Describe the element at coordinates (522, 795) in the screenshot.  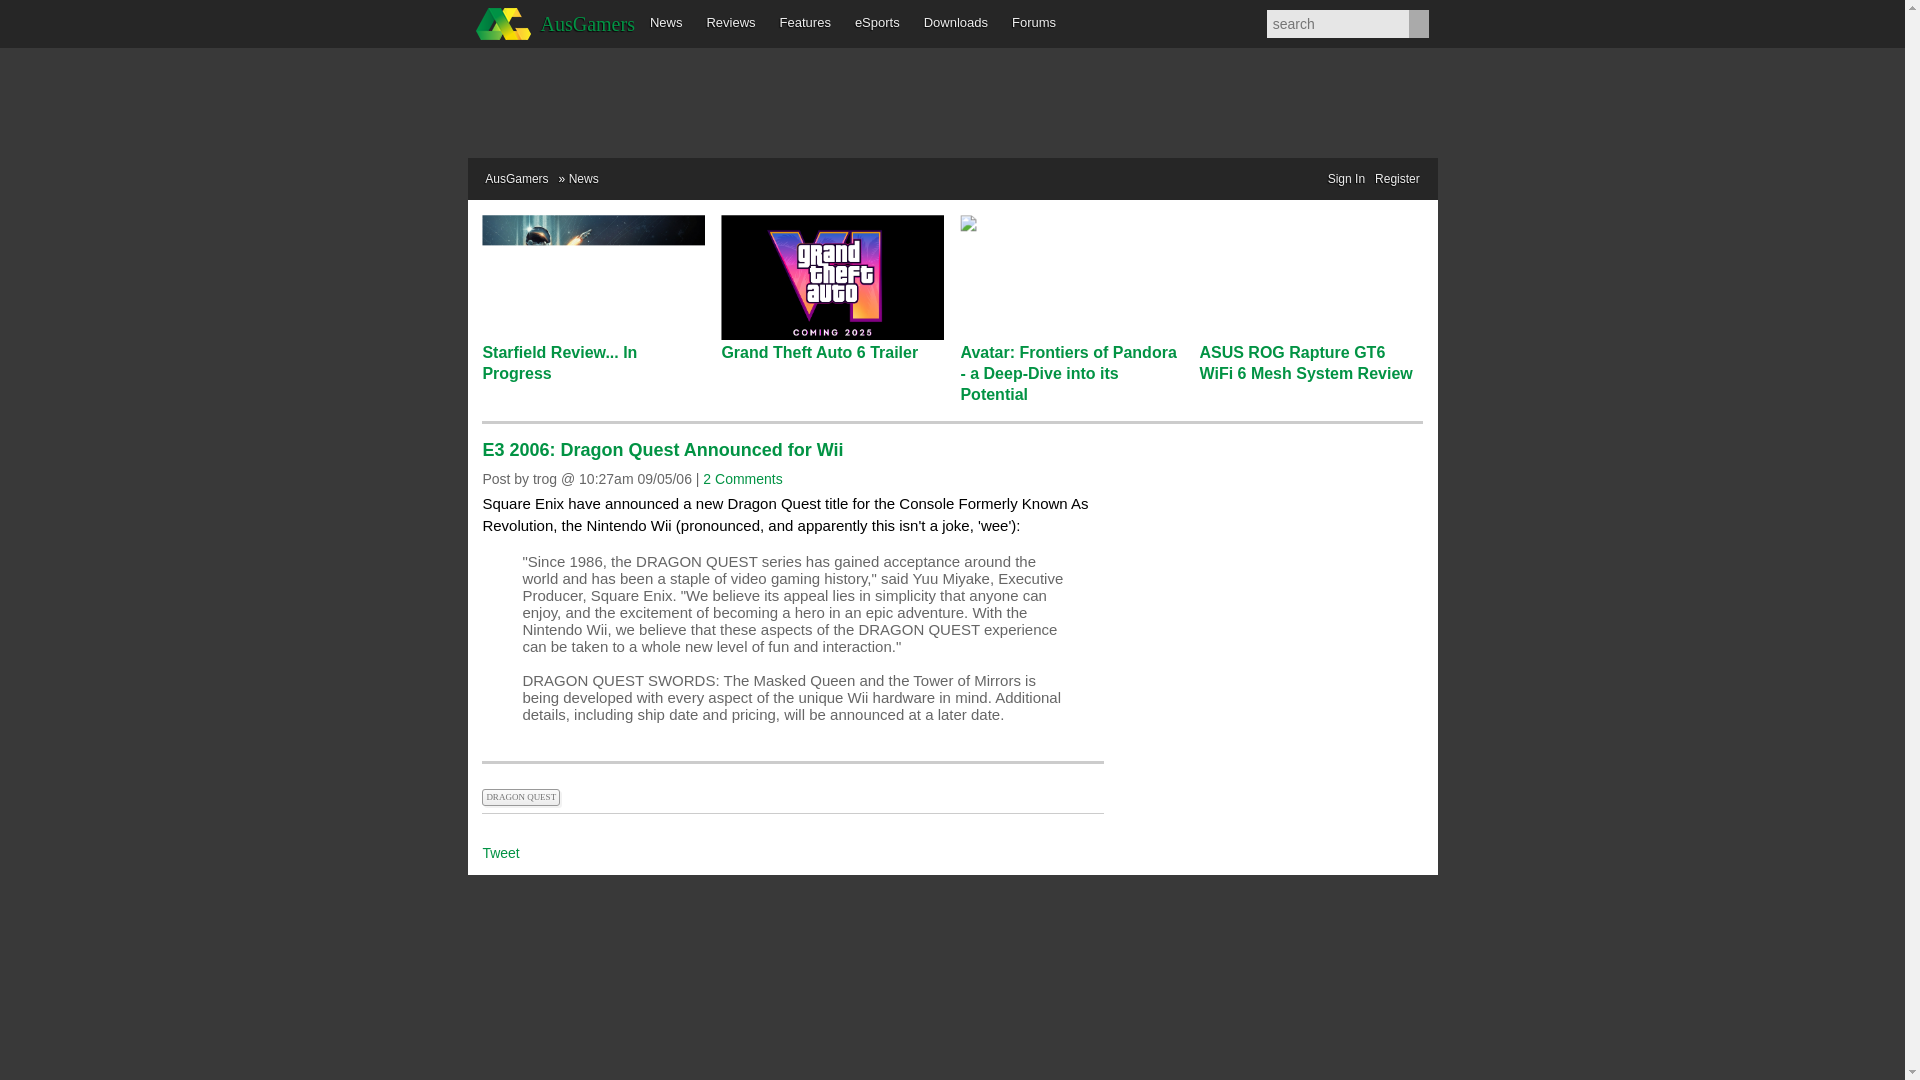
I see `DRAGON QUEST` at that location.